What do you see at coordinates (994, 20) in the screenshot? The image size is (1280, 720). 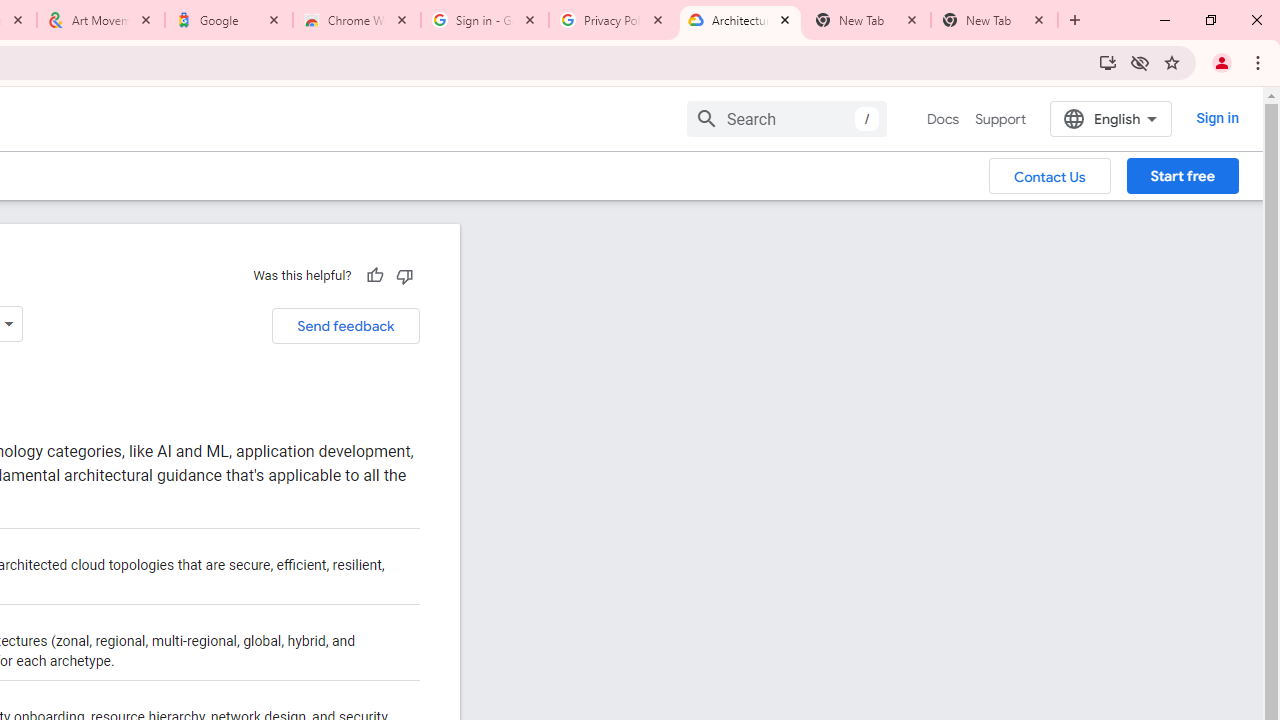 I see `New Tab` at bounding box center [994, 20].